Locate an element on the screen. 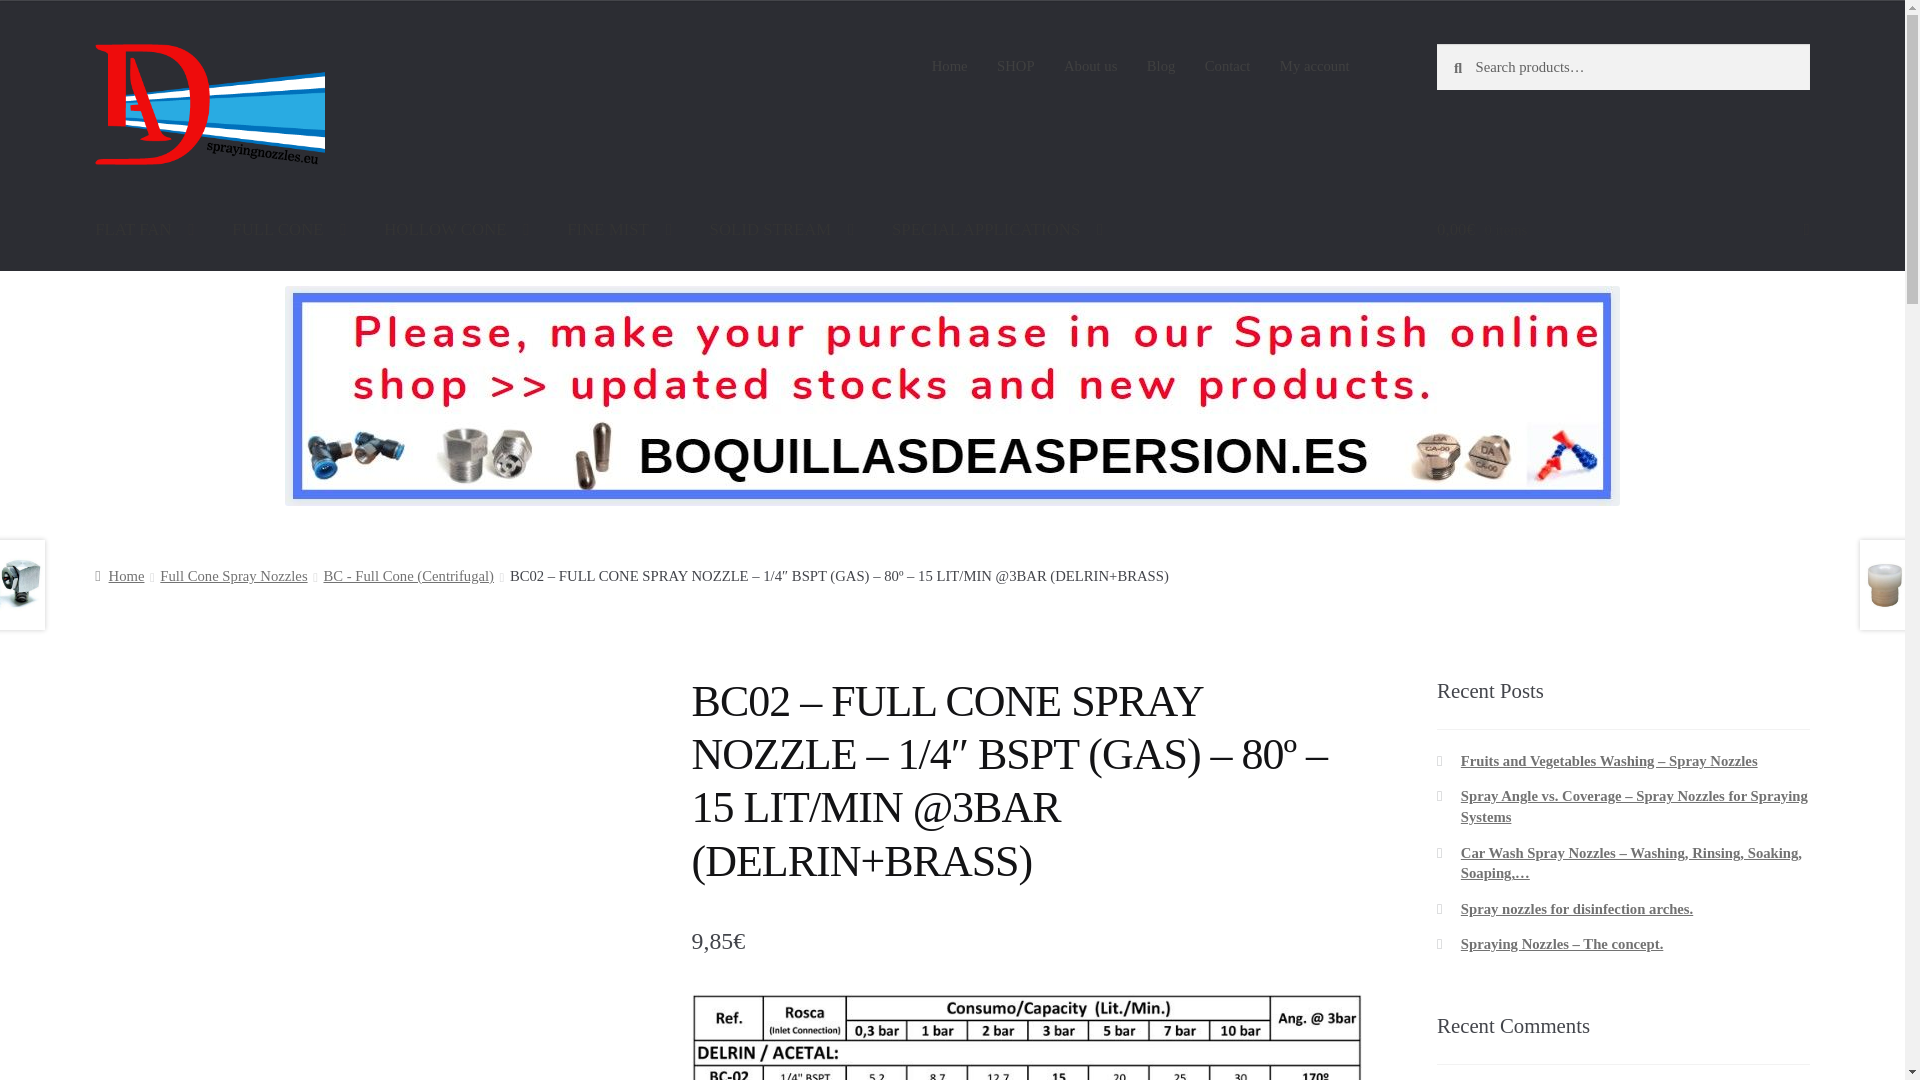  SPECIAL APPLICATIONS is located at coordinates (997, 228).